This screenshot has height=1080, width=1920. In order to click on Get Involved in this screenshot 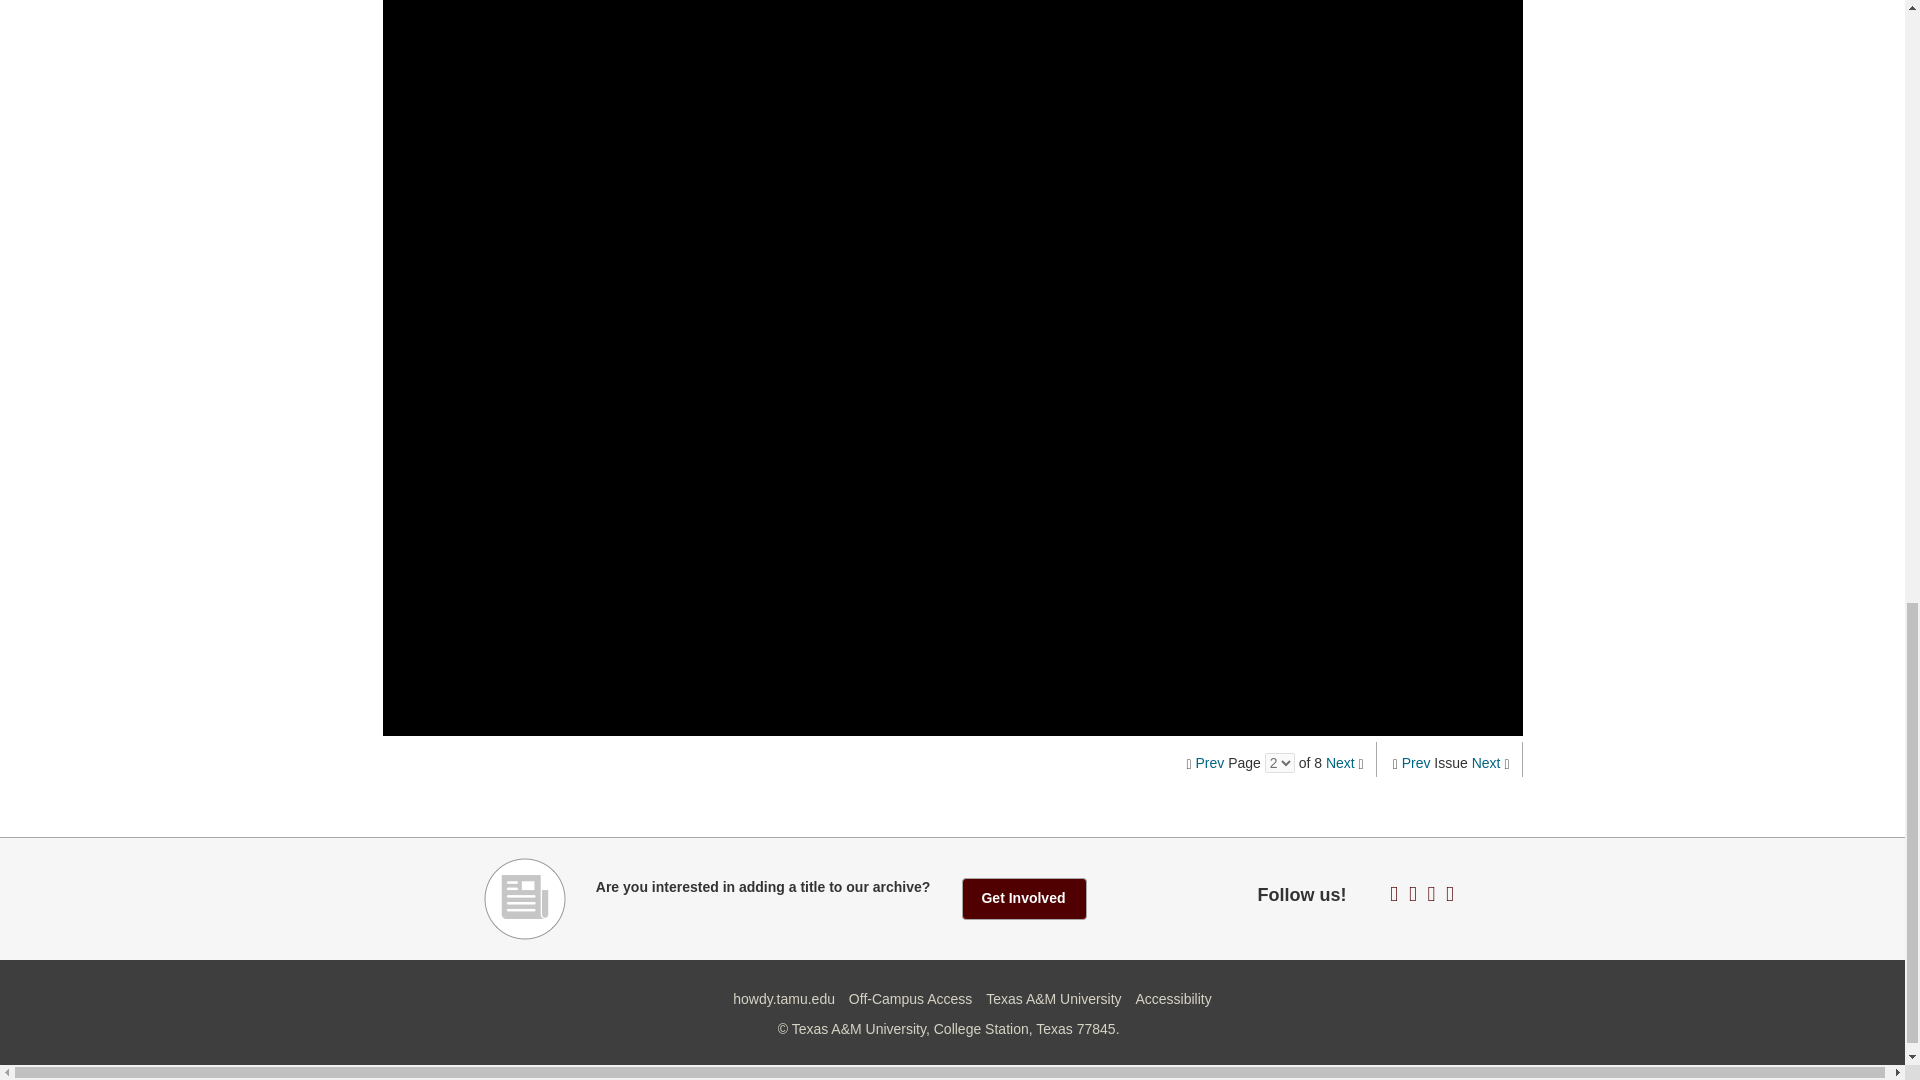, I will do `click(1024, 899)`.